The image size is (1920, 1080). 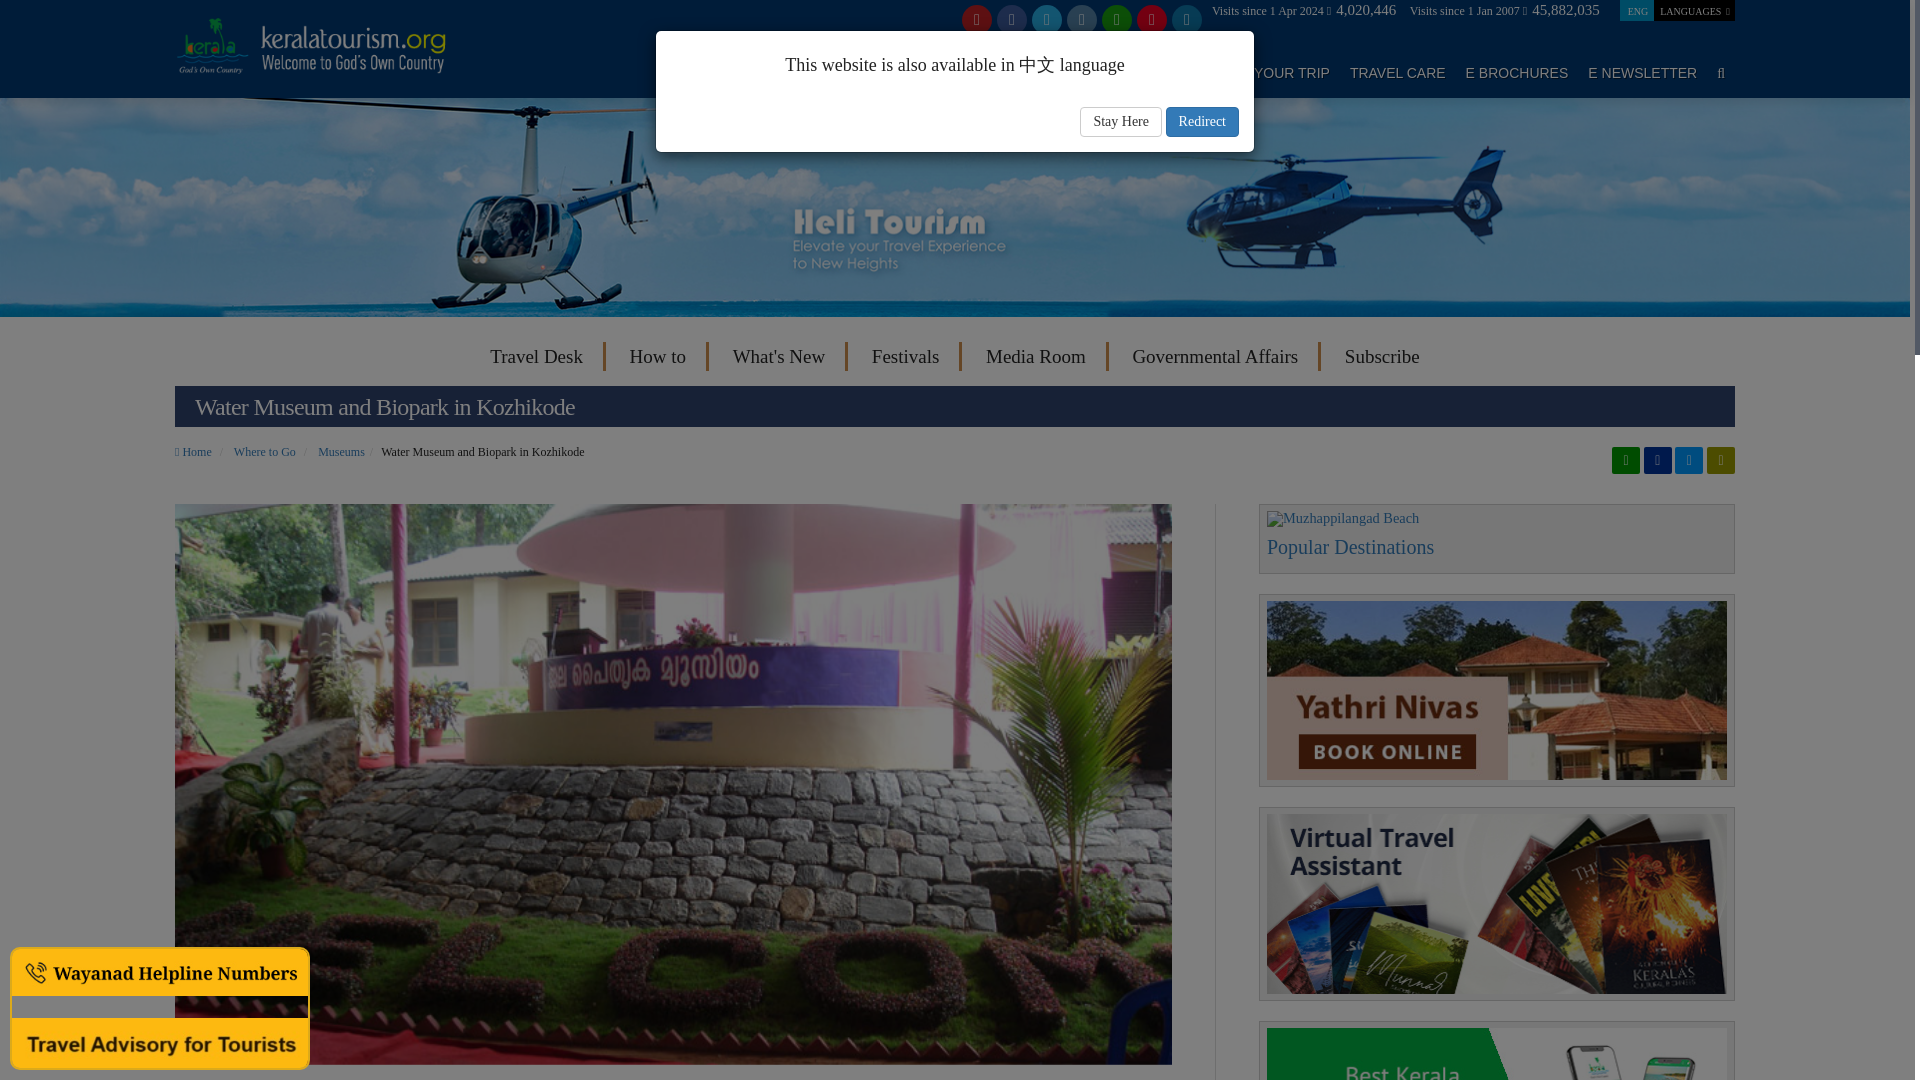 What do you see at coordinates (744, 72) in the screenshot?
I see `EXPERIENCE KERALA` at bounding box center [744, 72].